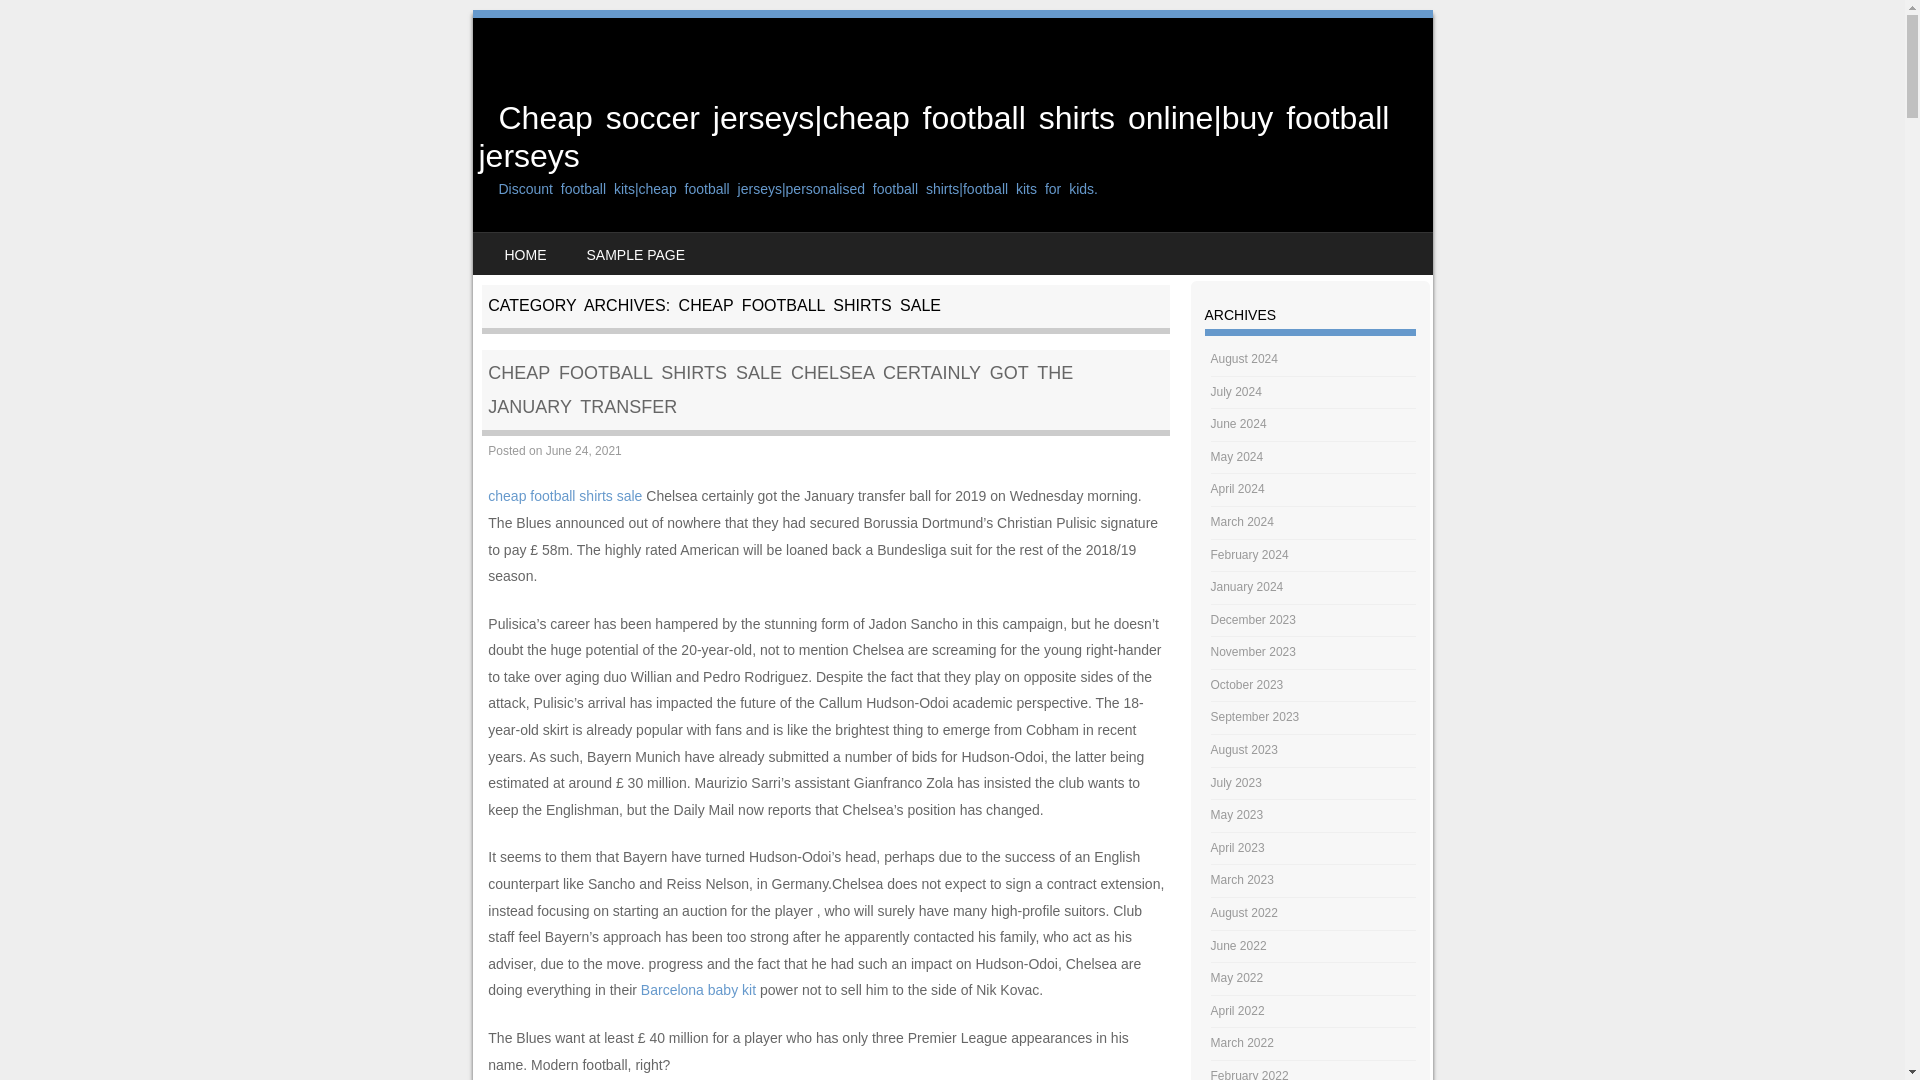  I want to click on March 2024, so click(1242, 522).